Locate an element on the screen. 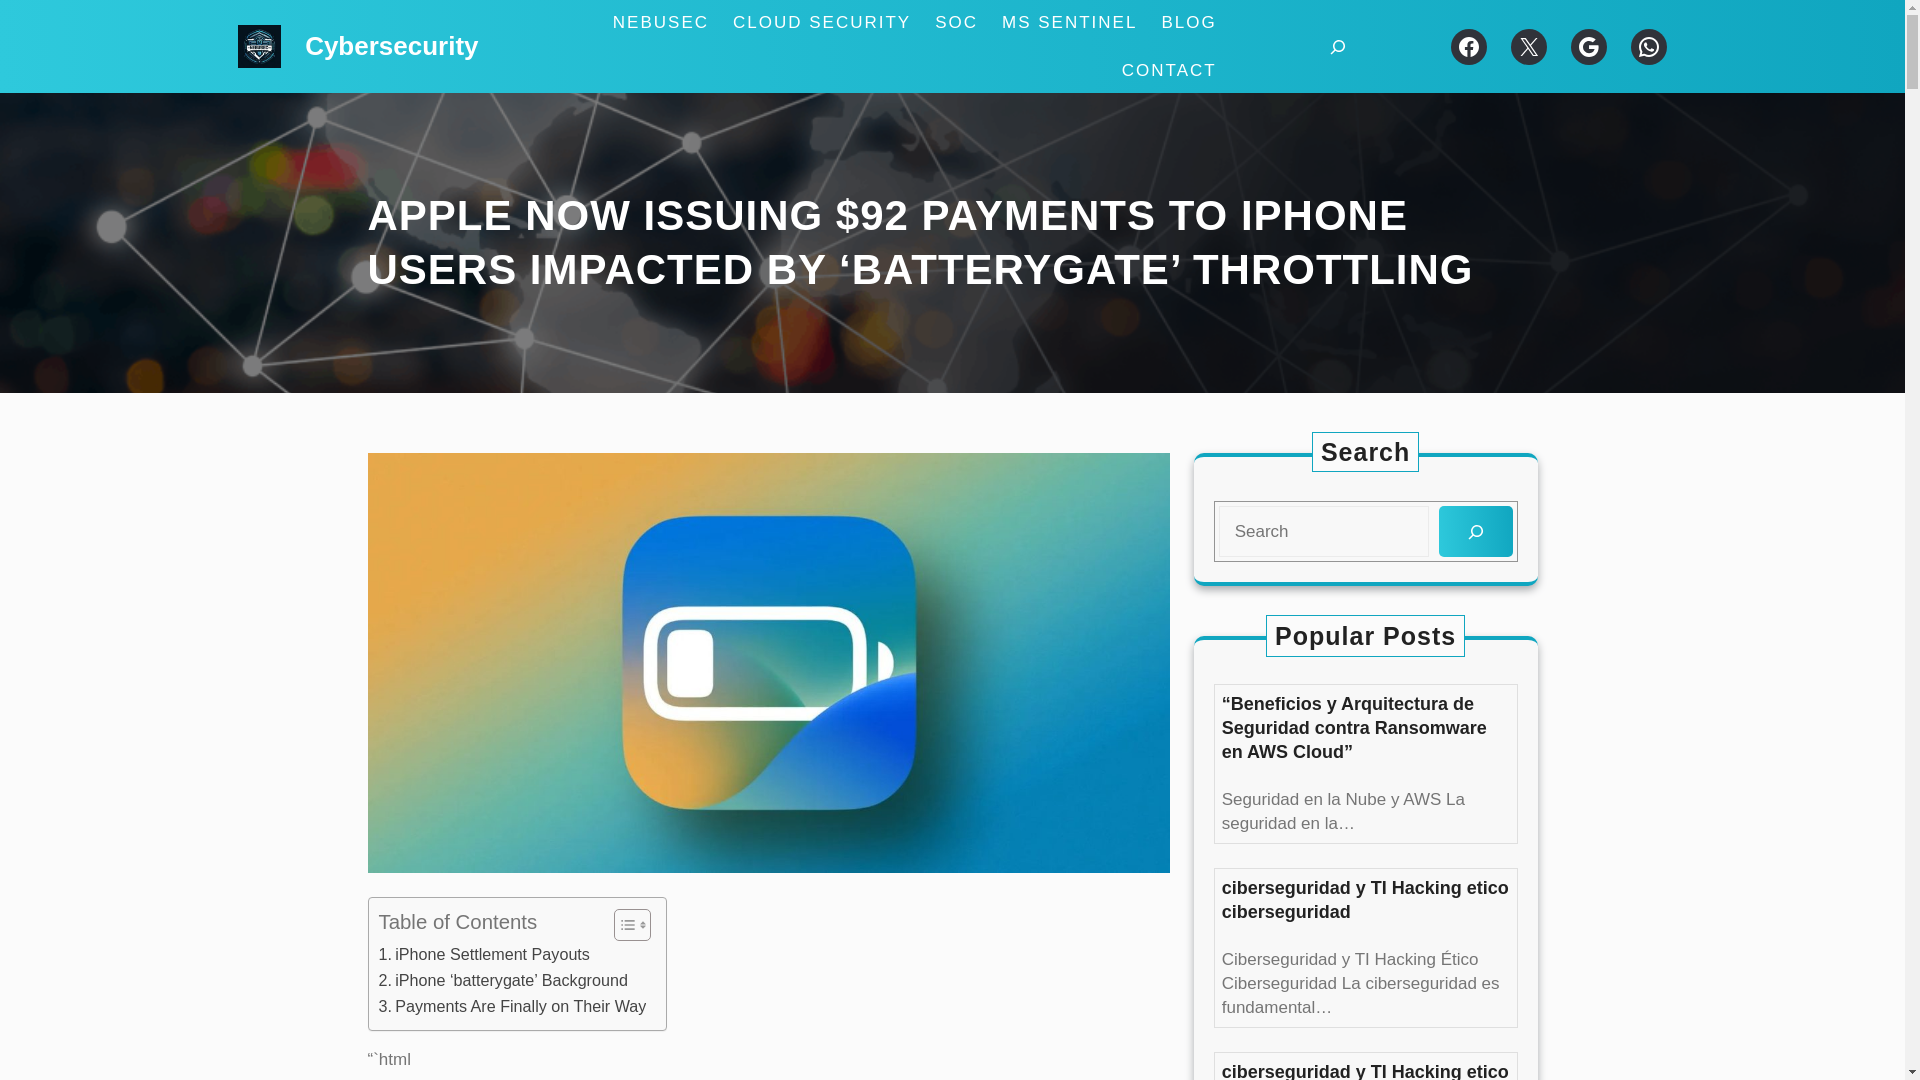  MS SENTINEL is located at coordinates (1069, 22).